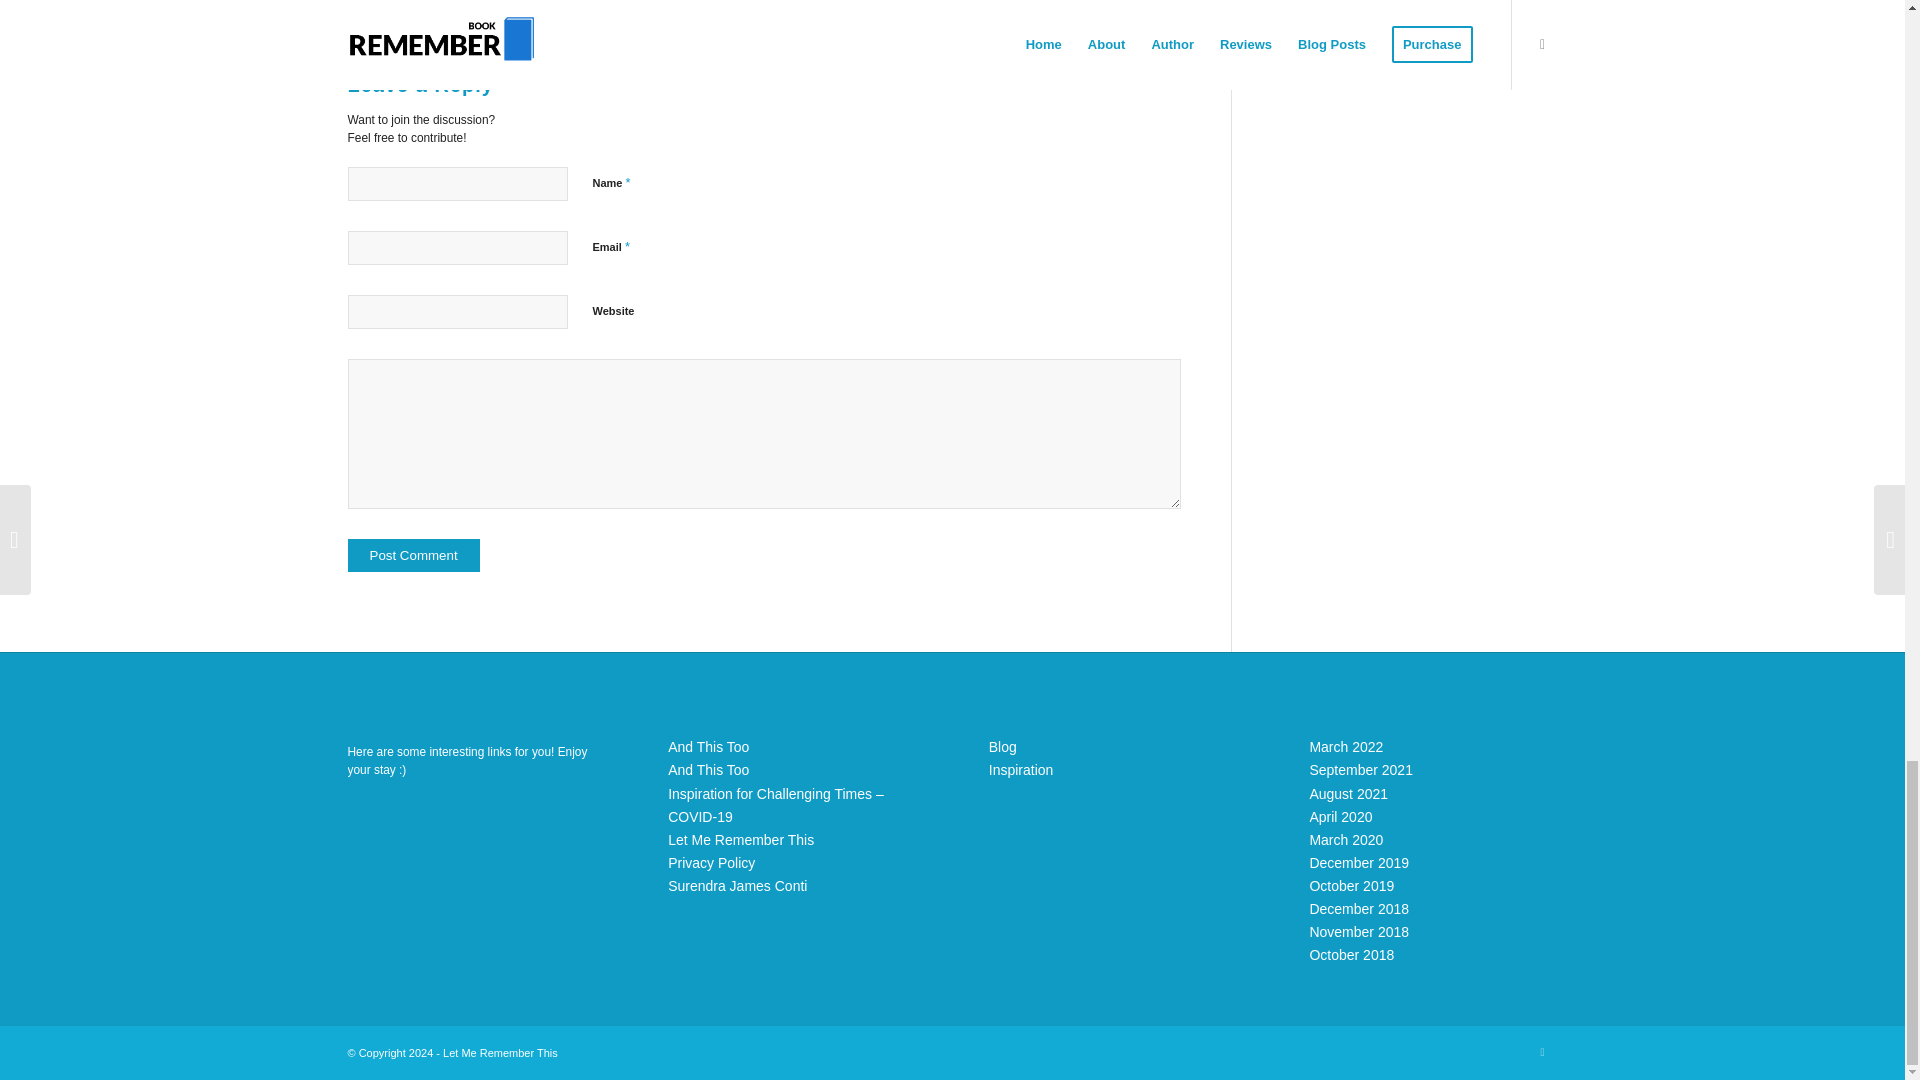 The width and height of the screenshot is (1920, 1080). Describe the element at coordinates (414, 555) in the screenshot. I see `Post Comment` at that location.